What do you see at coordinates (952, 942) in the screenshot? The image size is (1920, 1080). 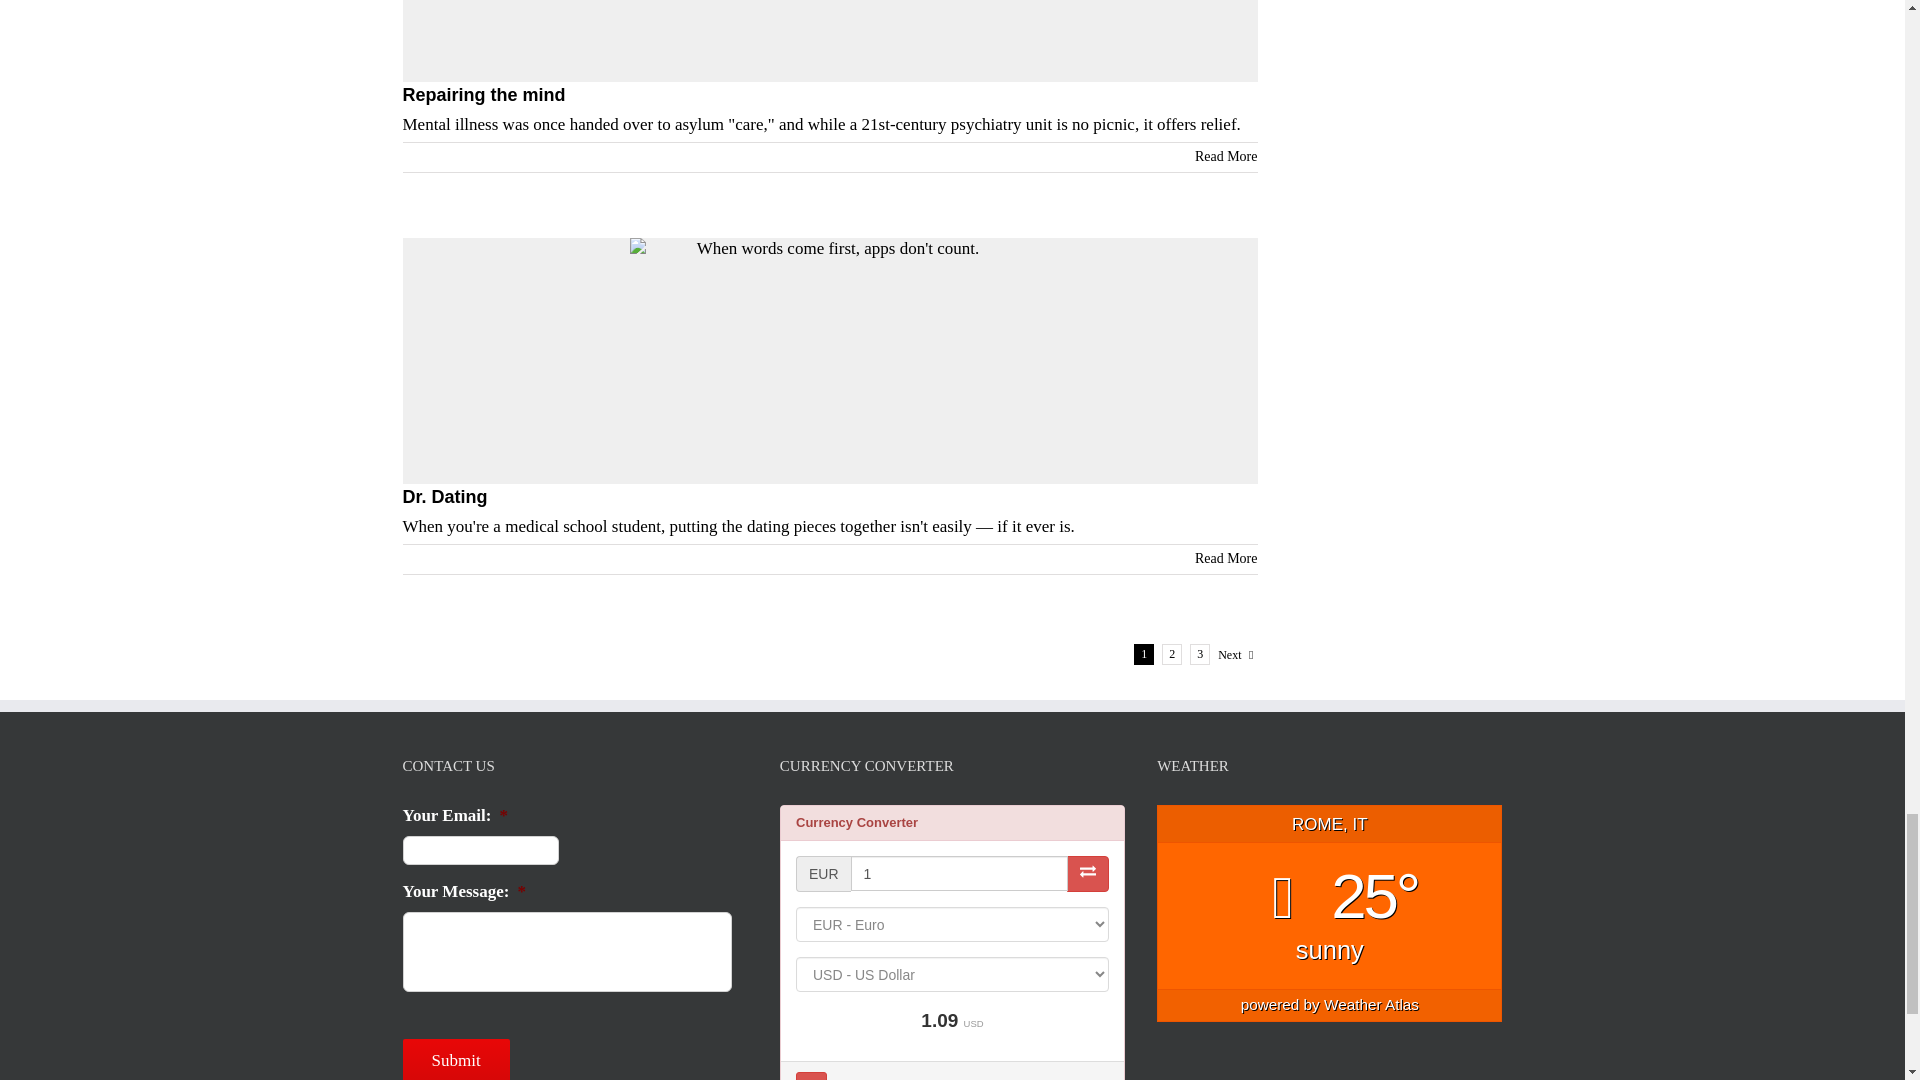 I see `Currency Converter: CurrencyRate.Today` at bounding box center [952, 942].